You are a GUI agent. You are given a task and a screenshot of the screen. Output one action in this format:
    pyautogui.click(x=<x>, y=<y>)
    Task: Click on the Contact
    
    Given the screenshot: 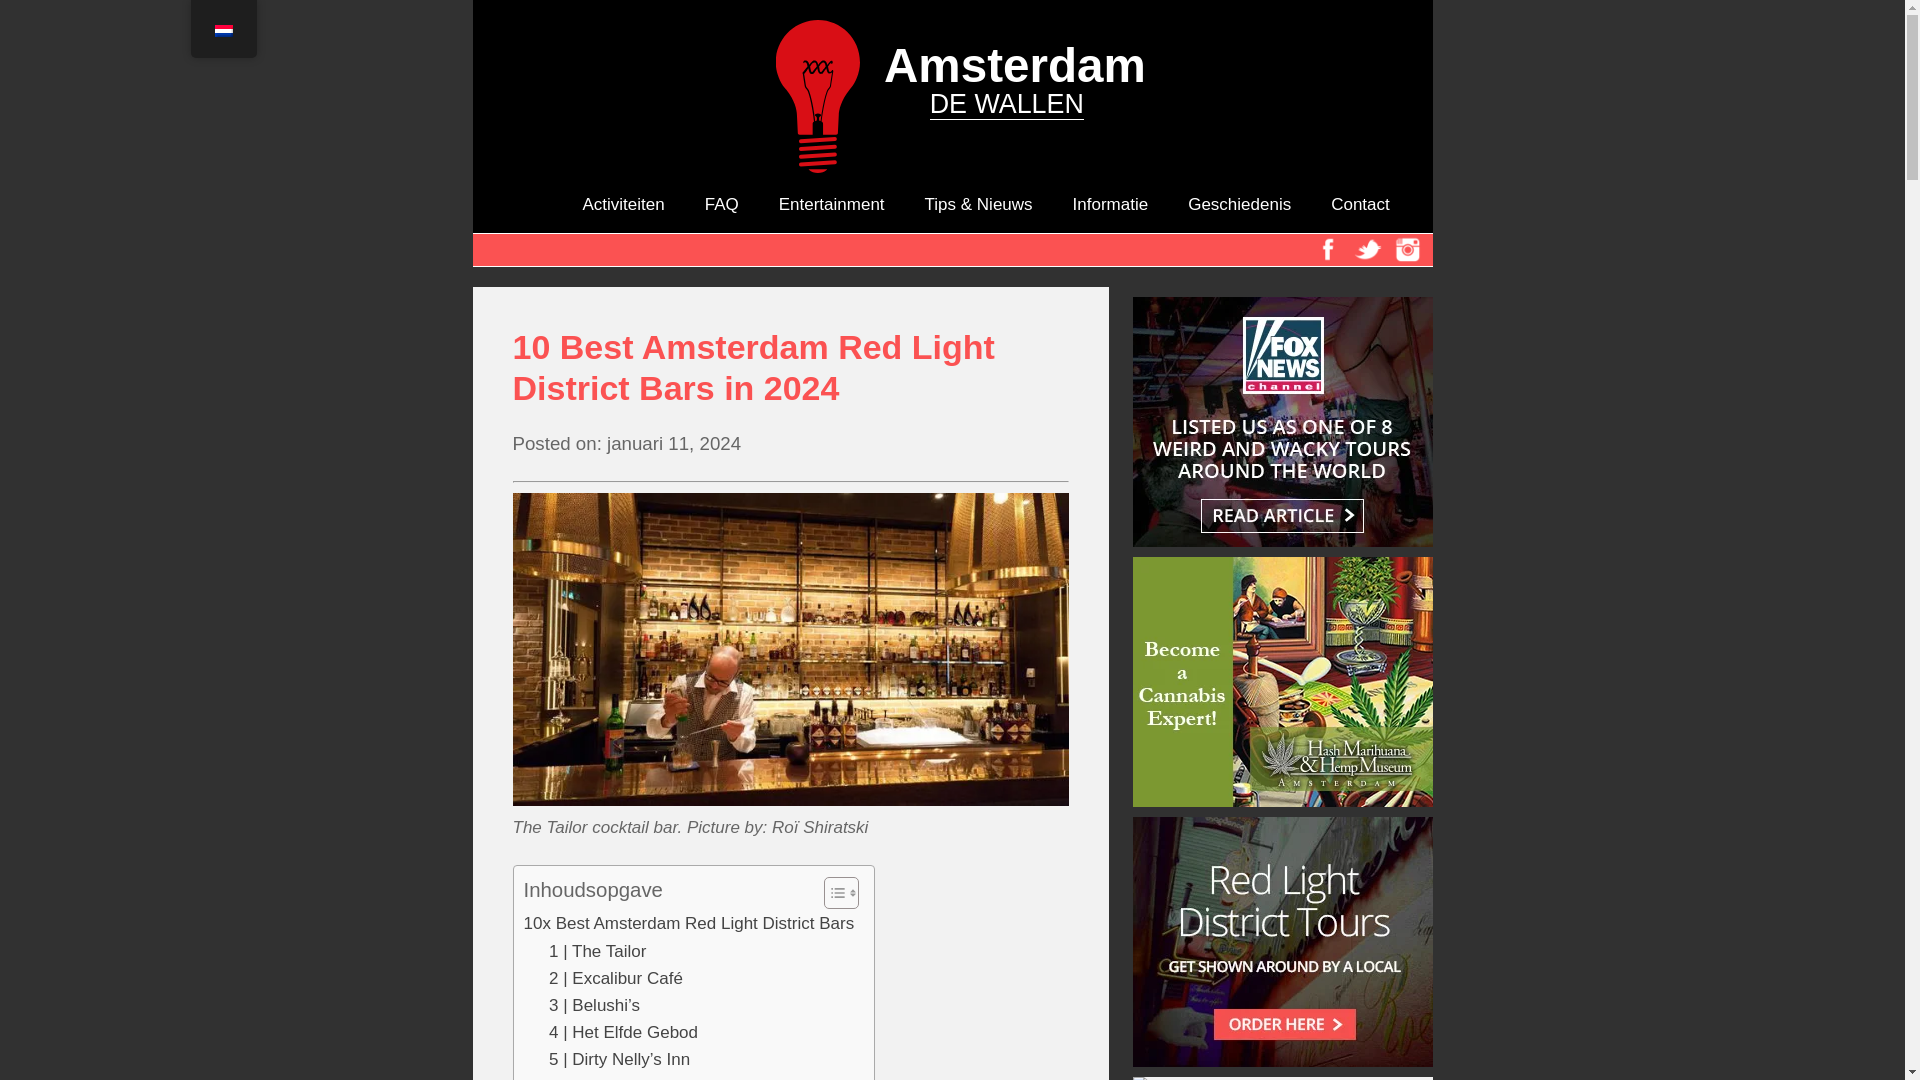 What is the action you would take?
    pyautogui.click(x=1360, y=204)
    